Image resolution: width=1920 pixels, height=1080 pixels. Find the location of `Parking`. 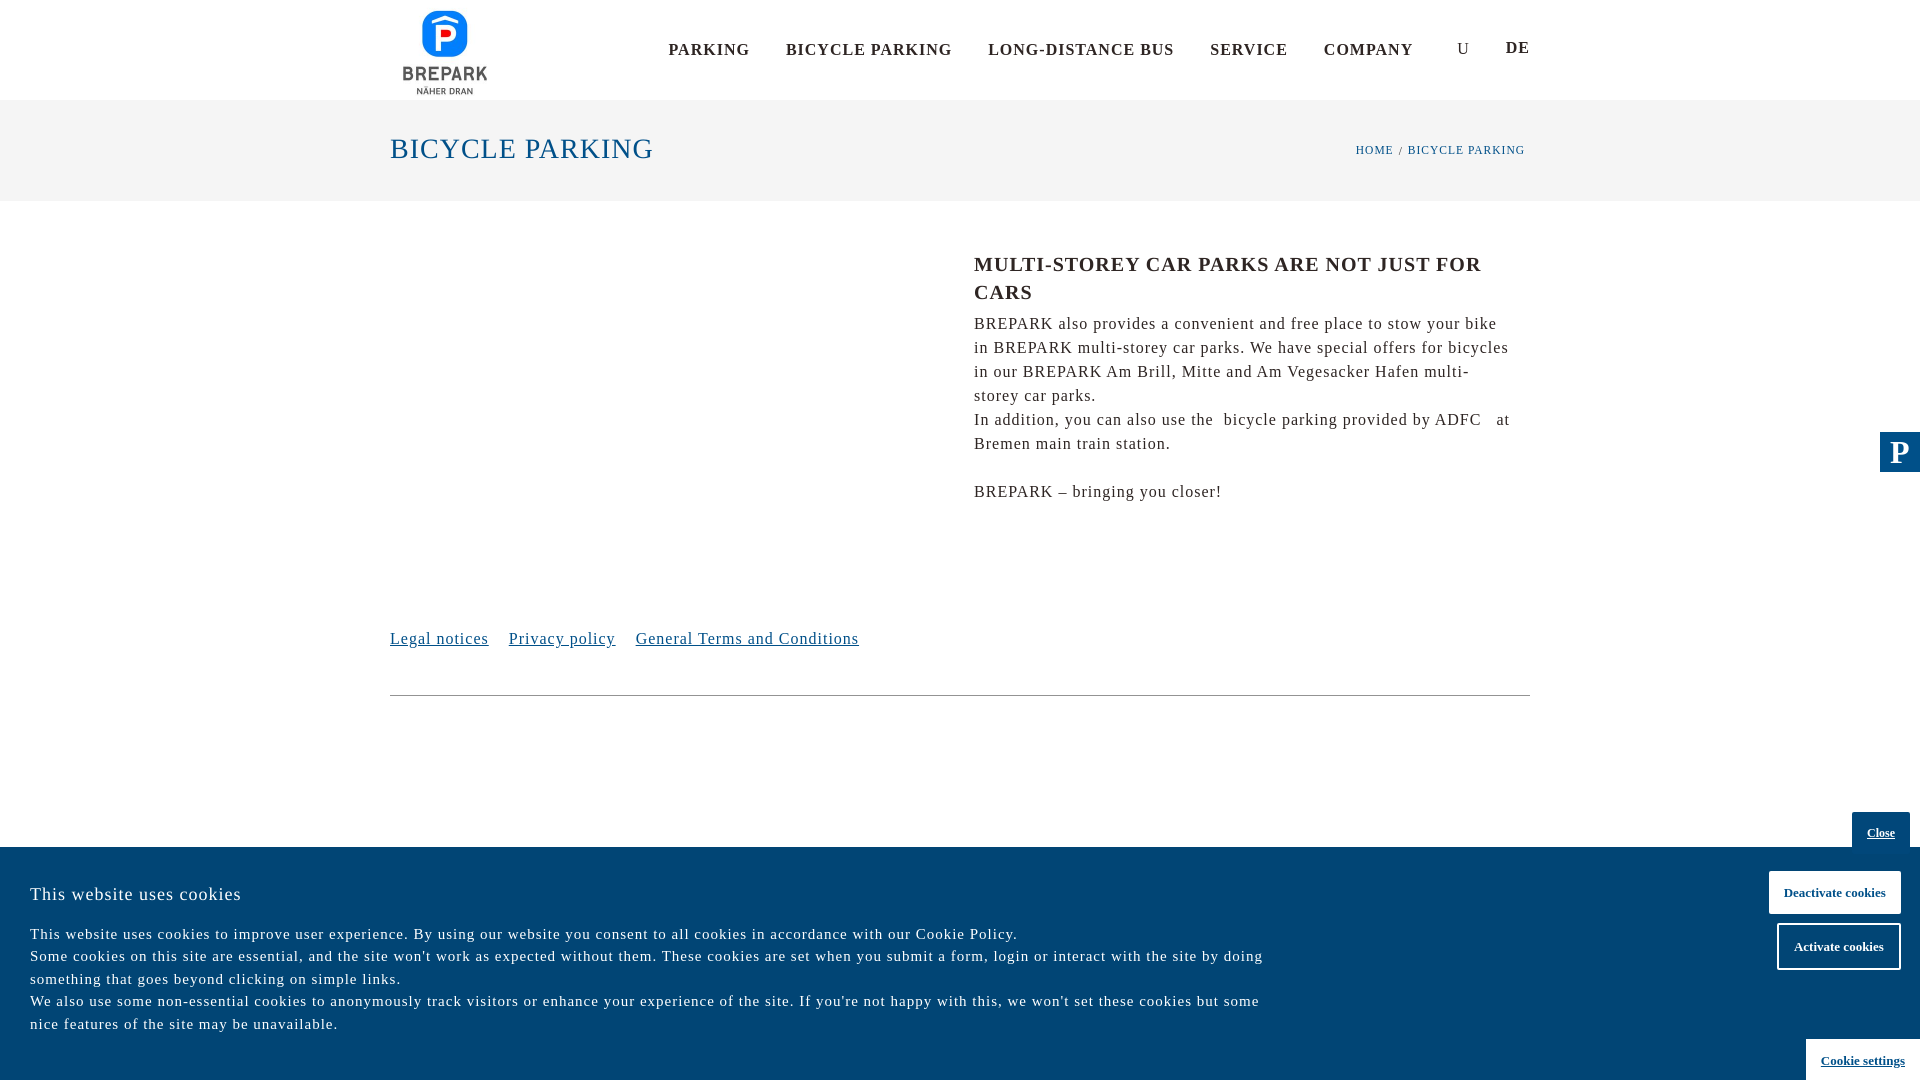

Parking is located at coordinates (709, 44).